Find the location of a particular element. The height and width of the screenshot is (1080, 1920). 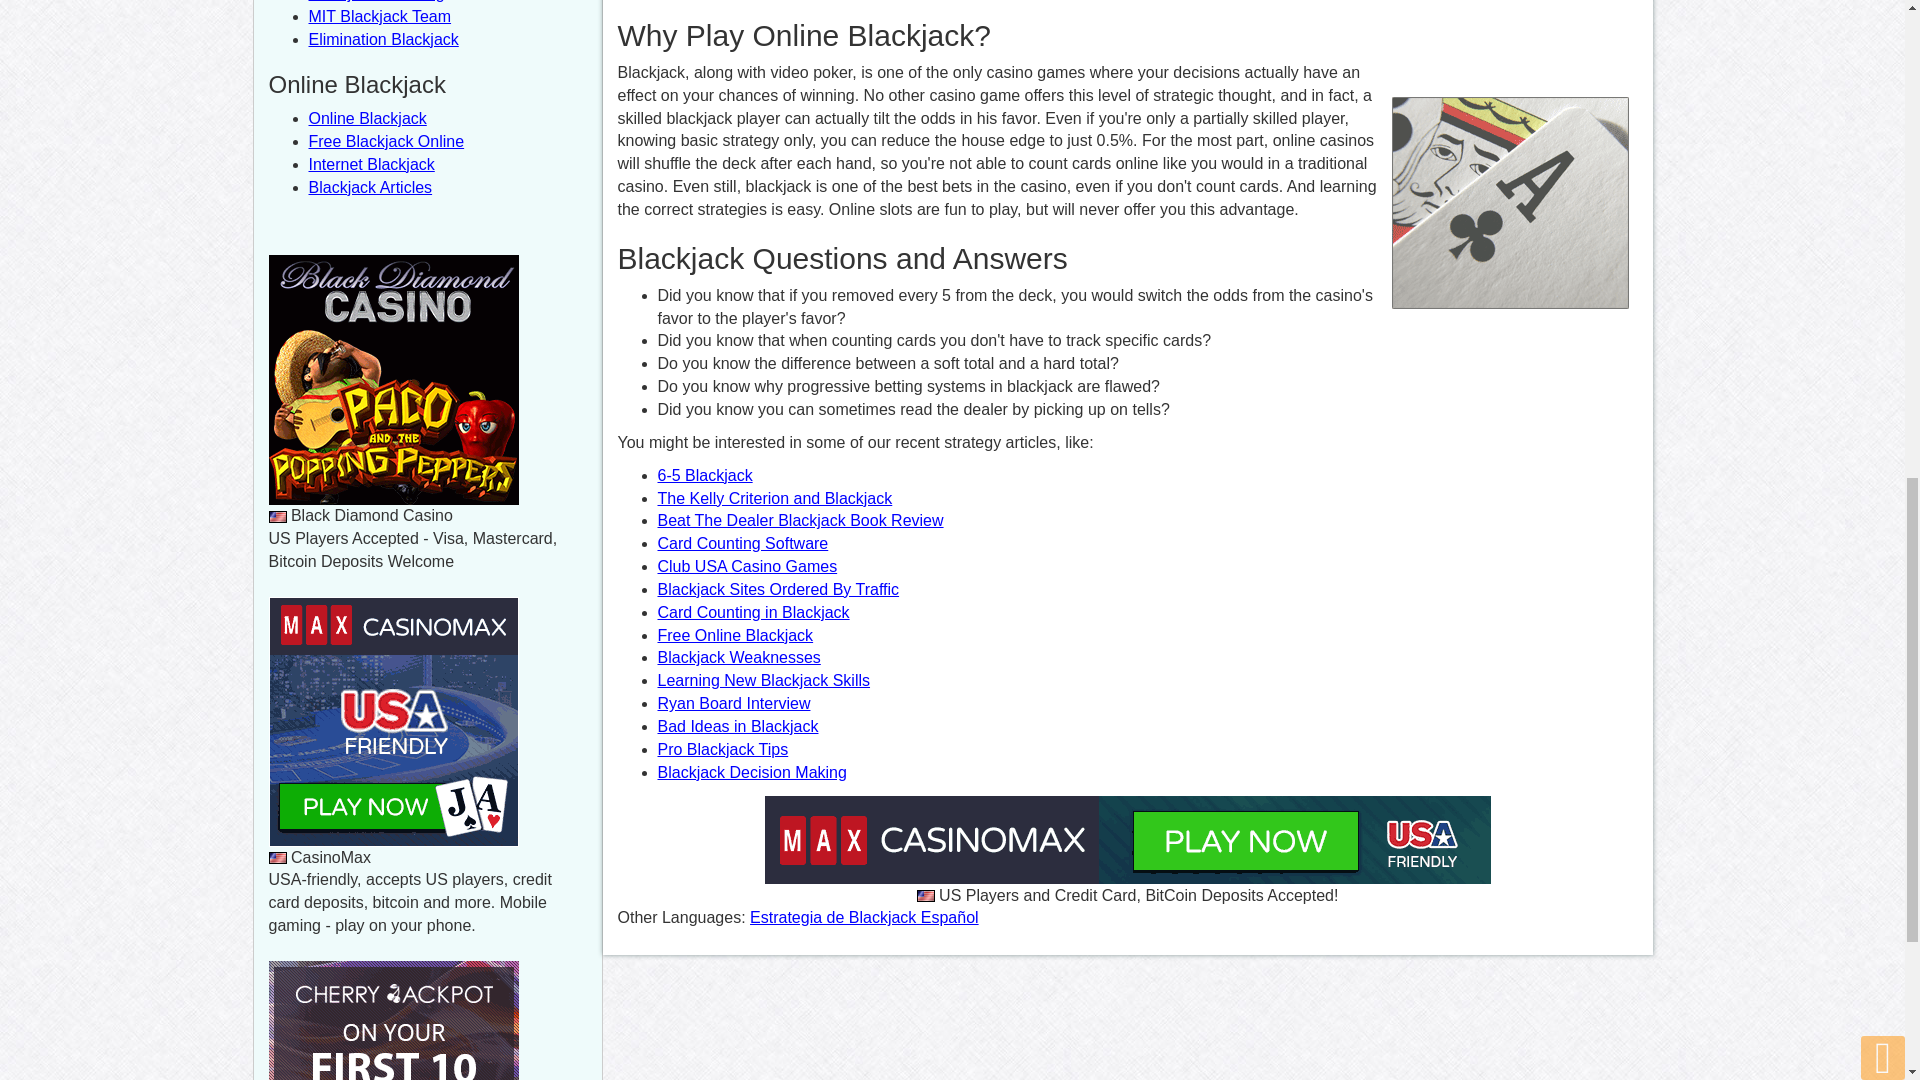

Blackjack Cheating is located at coordinates (375, 1).